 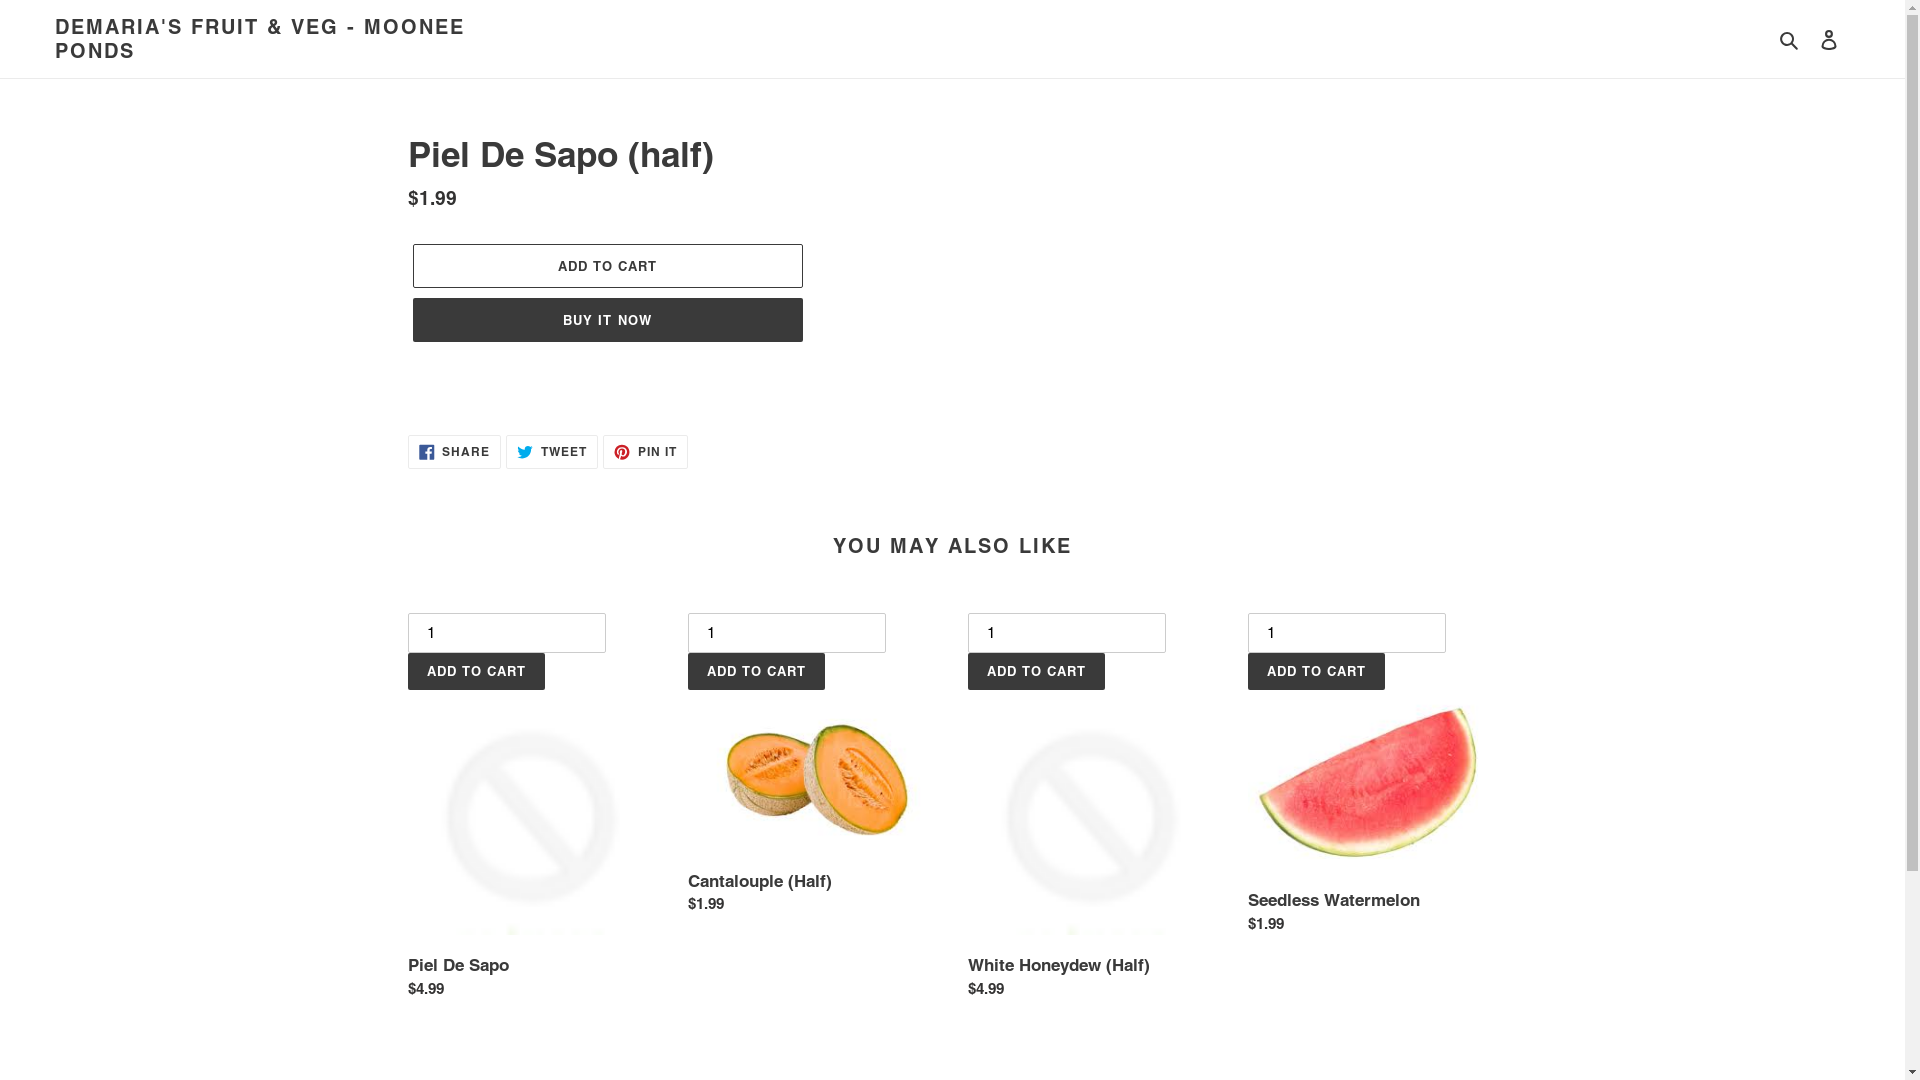 I want to click on SHARE
SHARE ON FACEBOOK, so click(x=455, y=452).